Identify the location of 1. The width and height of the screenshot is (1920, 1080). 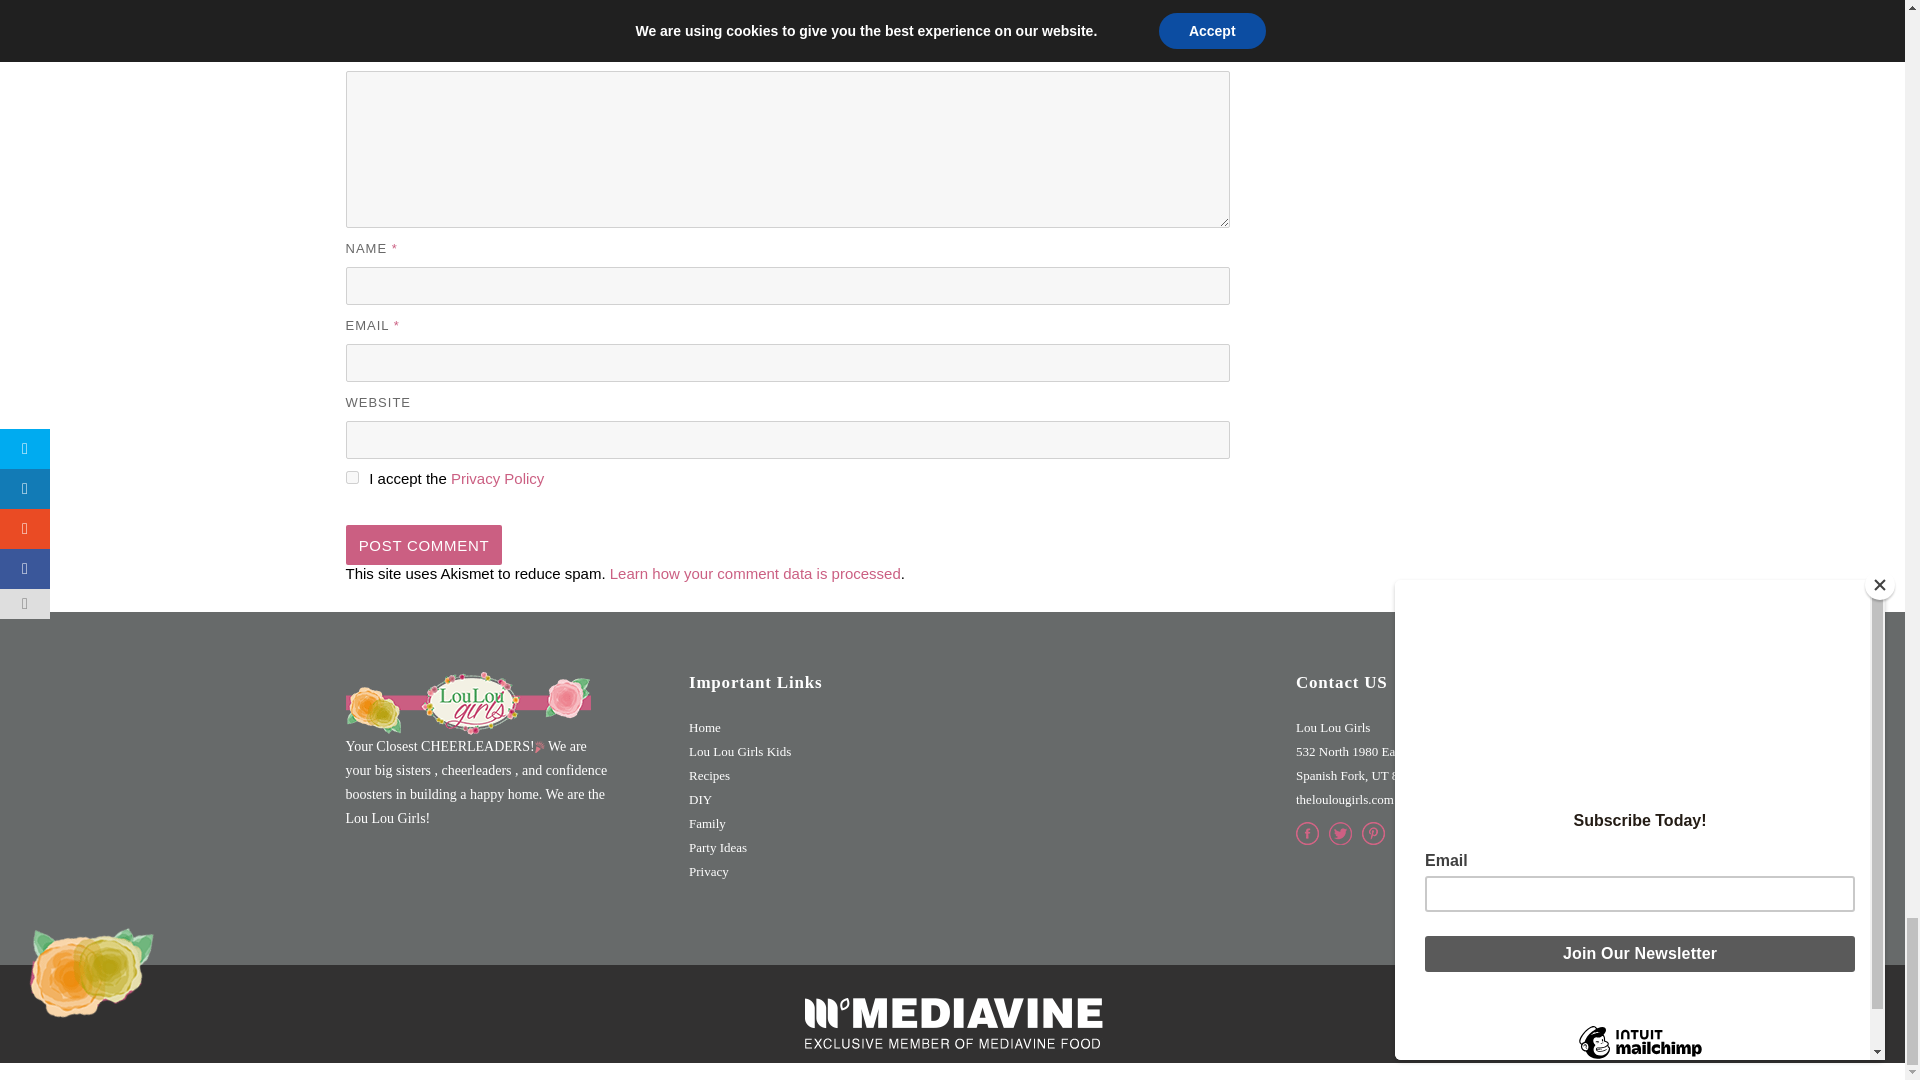
(352, 476).